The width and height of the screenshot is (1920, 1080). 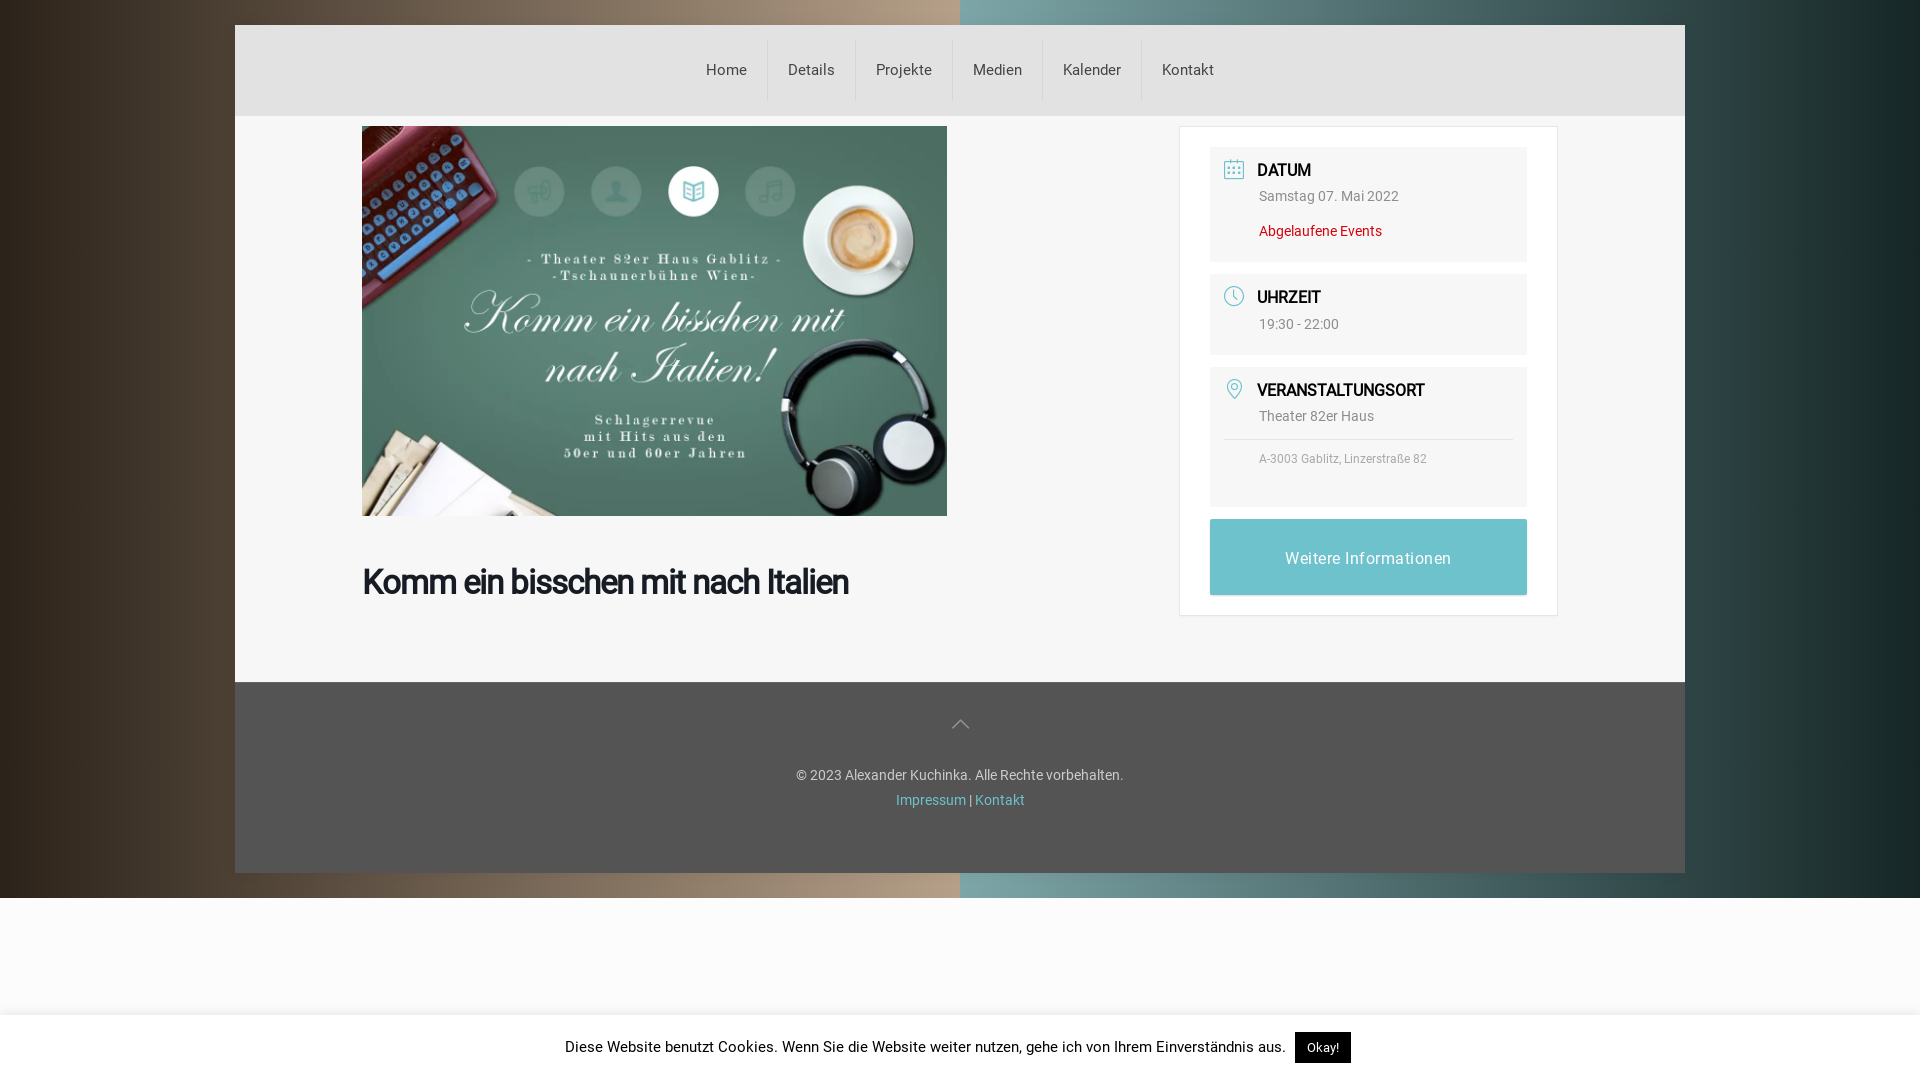 I want to click on Home, so click(x=727, y=70).